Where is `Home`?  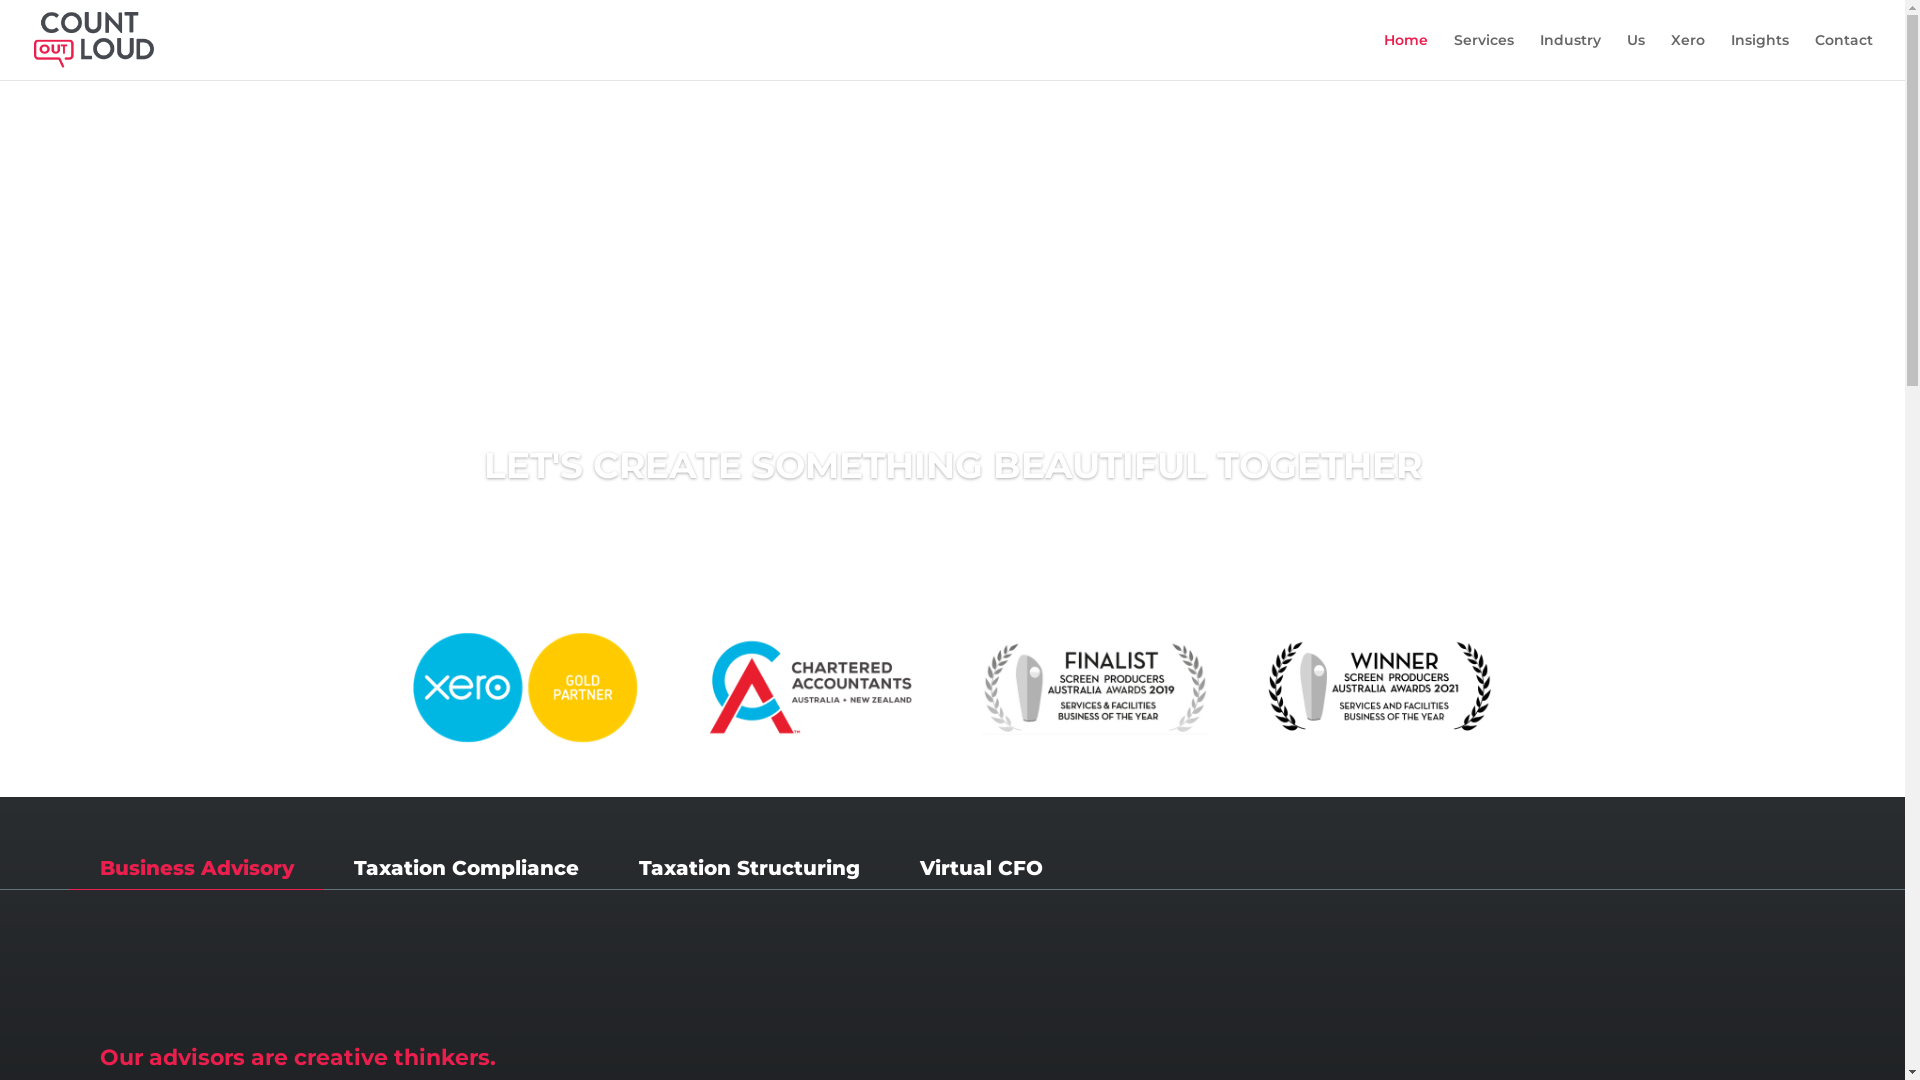 Home is located at coordinates (1406, 56).